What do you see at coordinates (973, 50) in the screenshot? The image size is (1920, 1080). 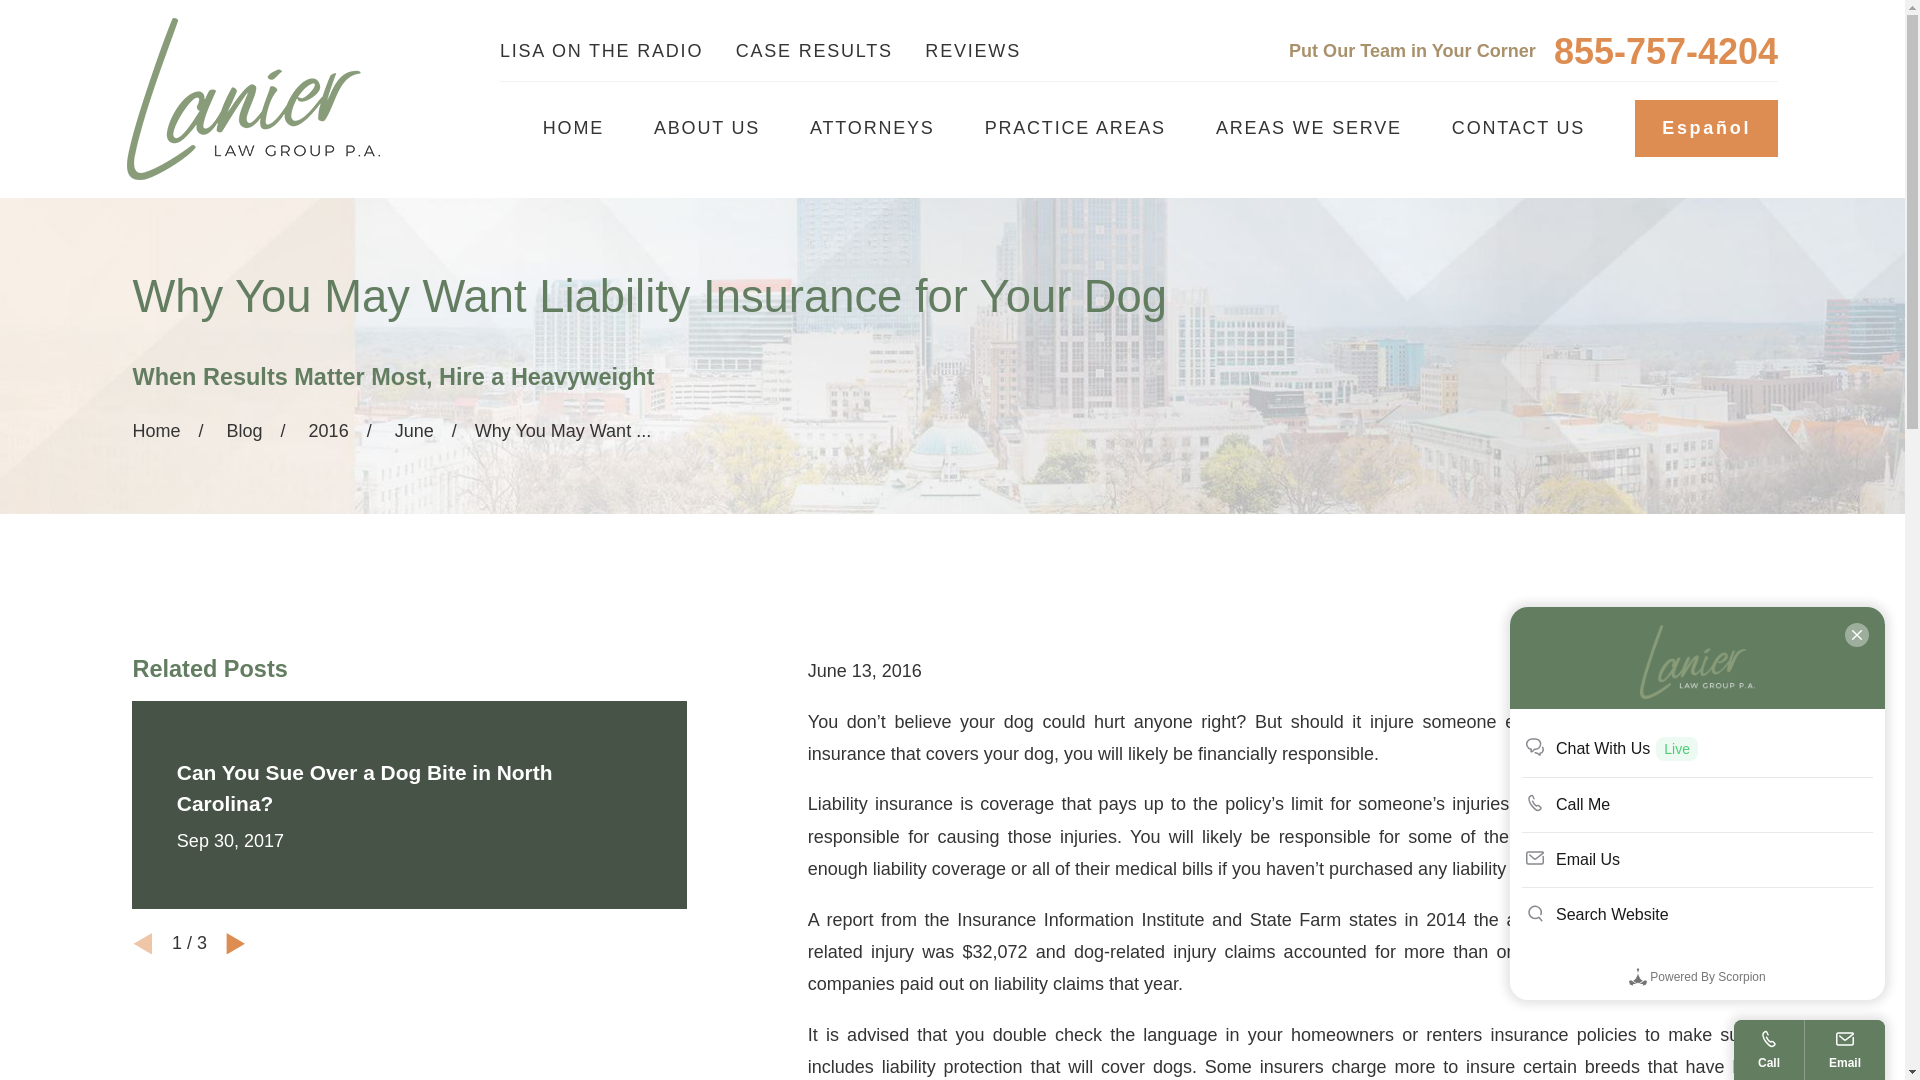 I see `REVIEWS` at bounding box center [973, 50].